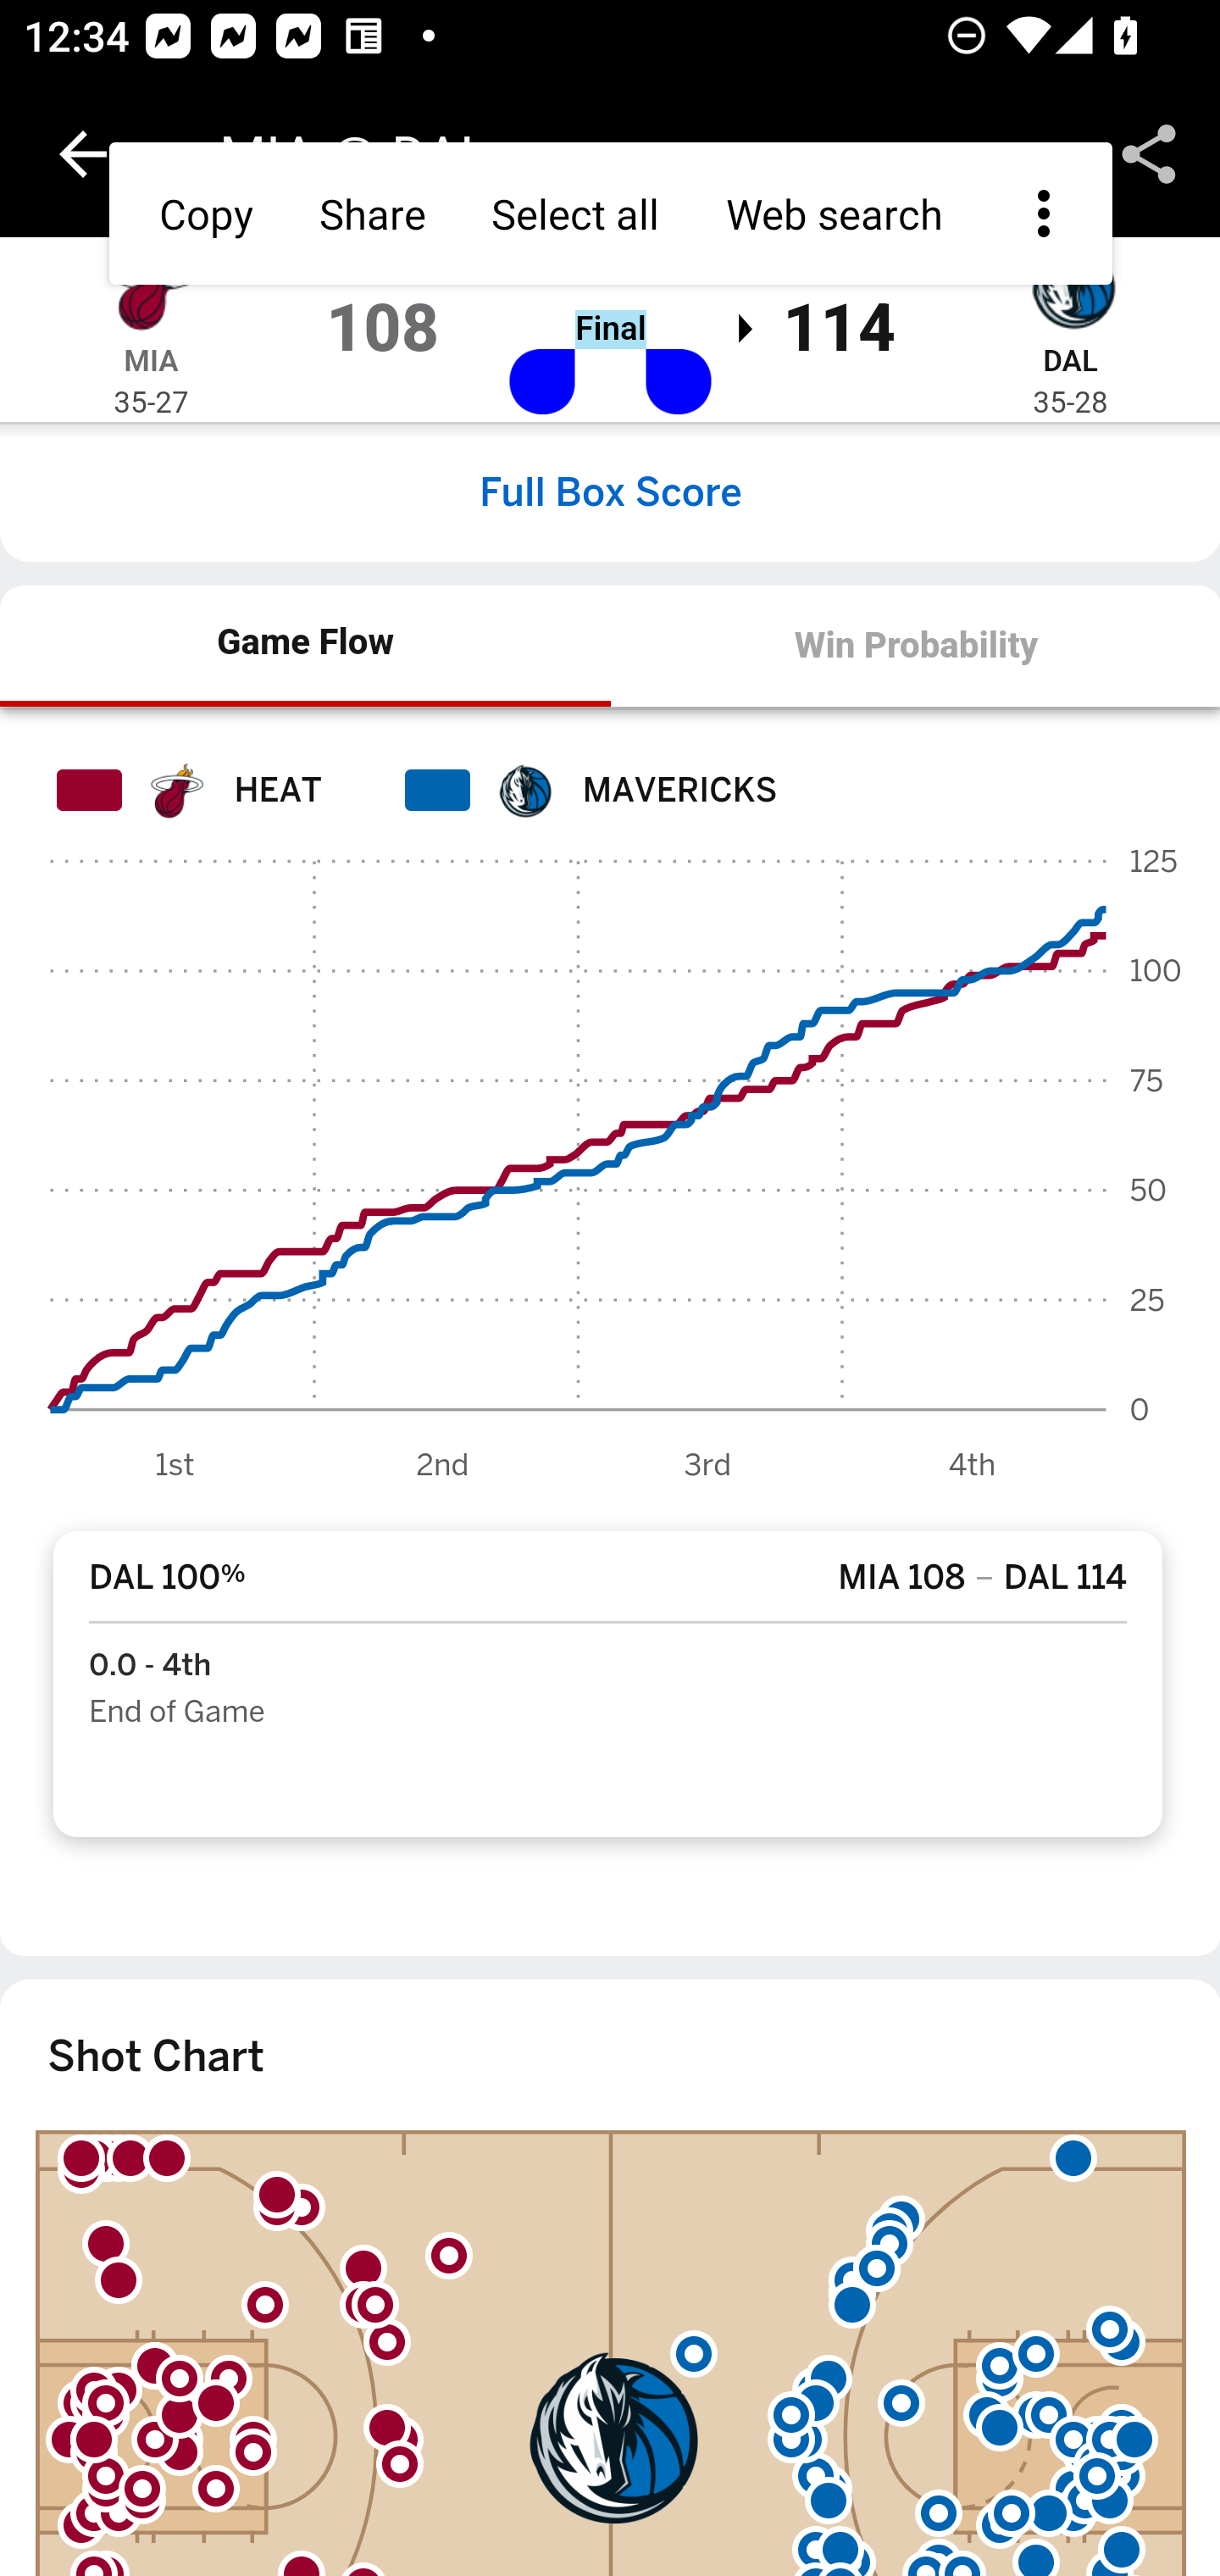 The width and height of the screenshot is (1220, 2576). Describe the element at coordinates (524, 790) in the screenshot. I see `#0064b1` at that location.